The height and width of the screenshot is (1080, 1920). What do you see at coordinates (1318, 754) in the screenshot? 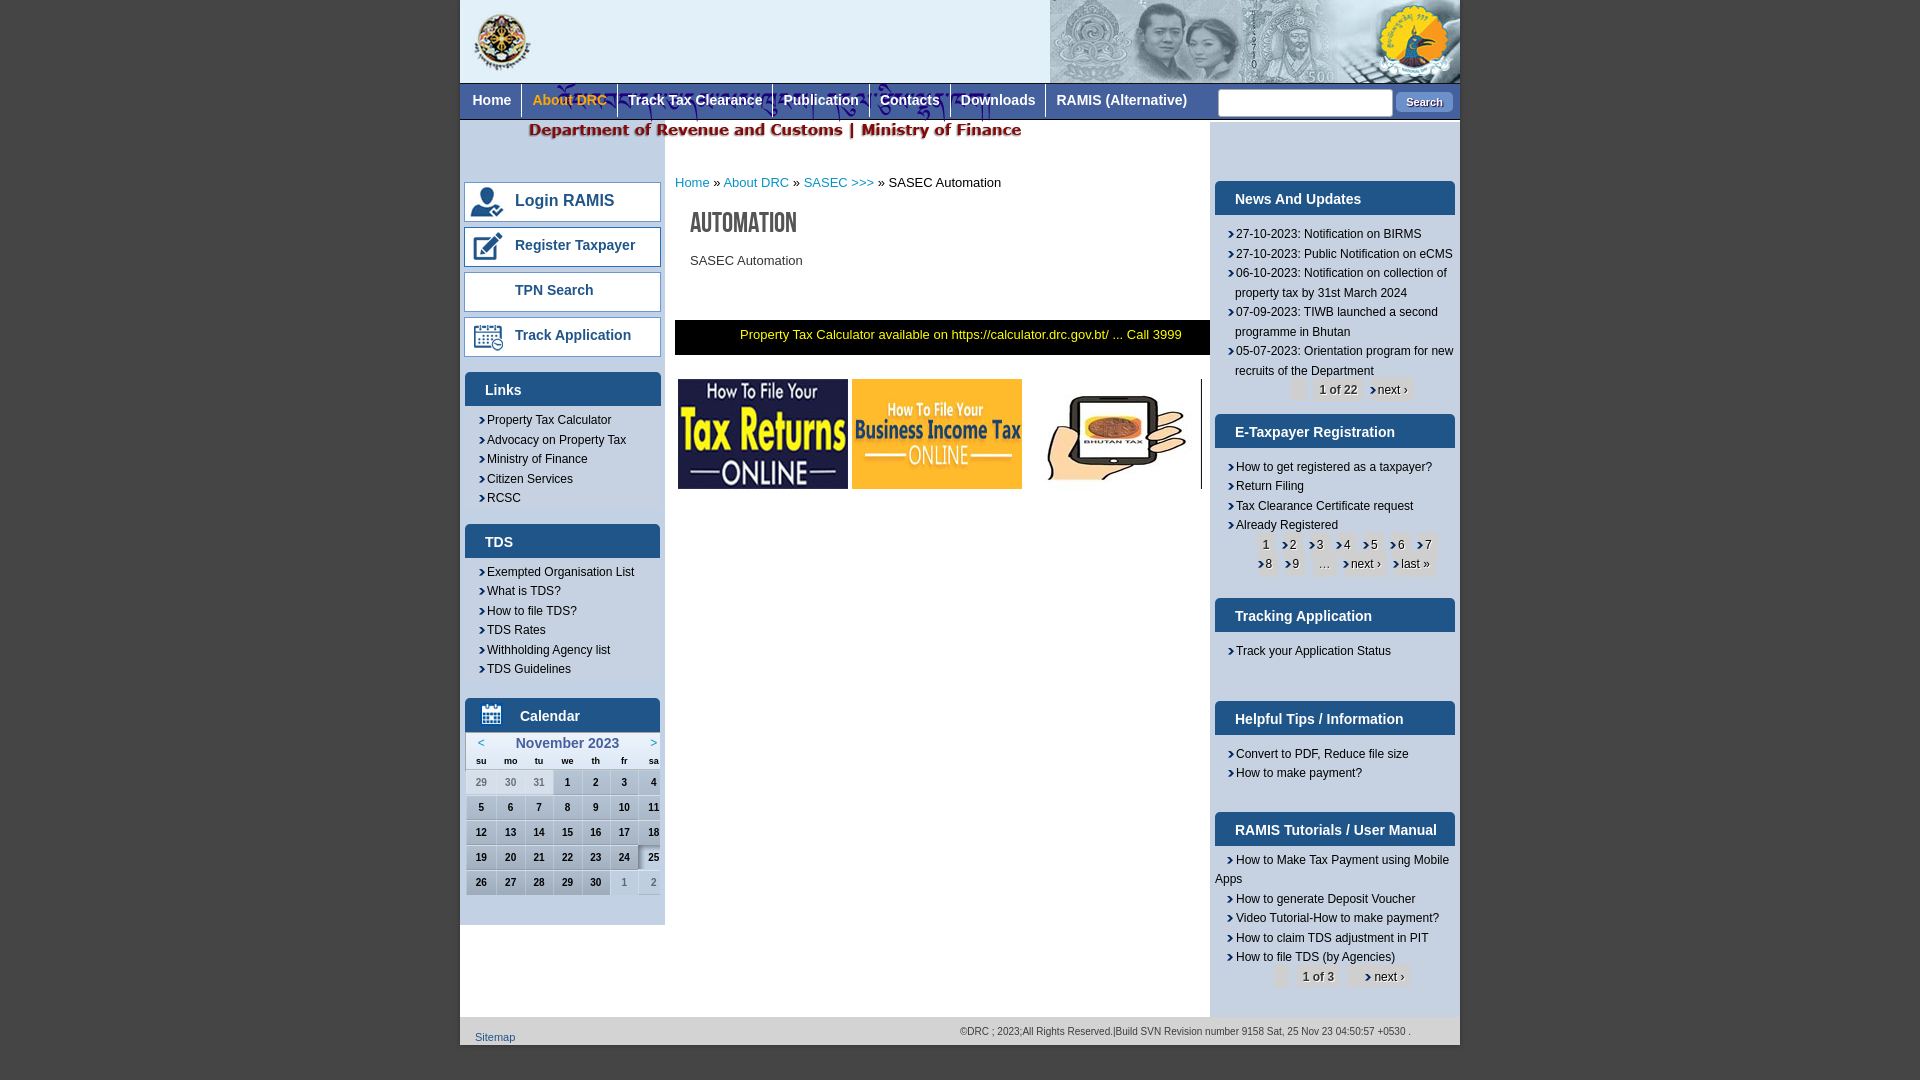
I see `Convert to PDF, Reduce file size` at bounding box center [1318, 754].